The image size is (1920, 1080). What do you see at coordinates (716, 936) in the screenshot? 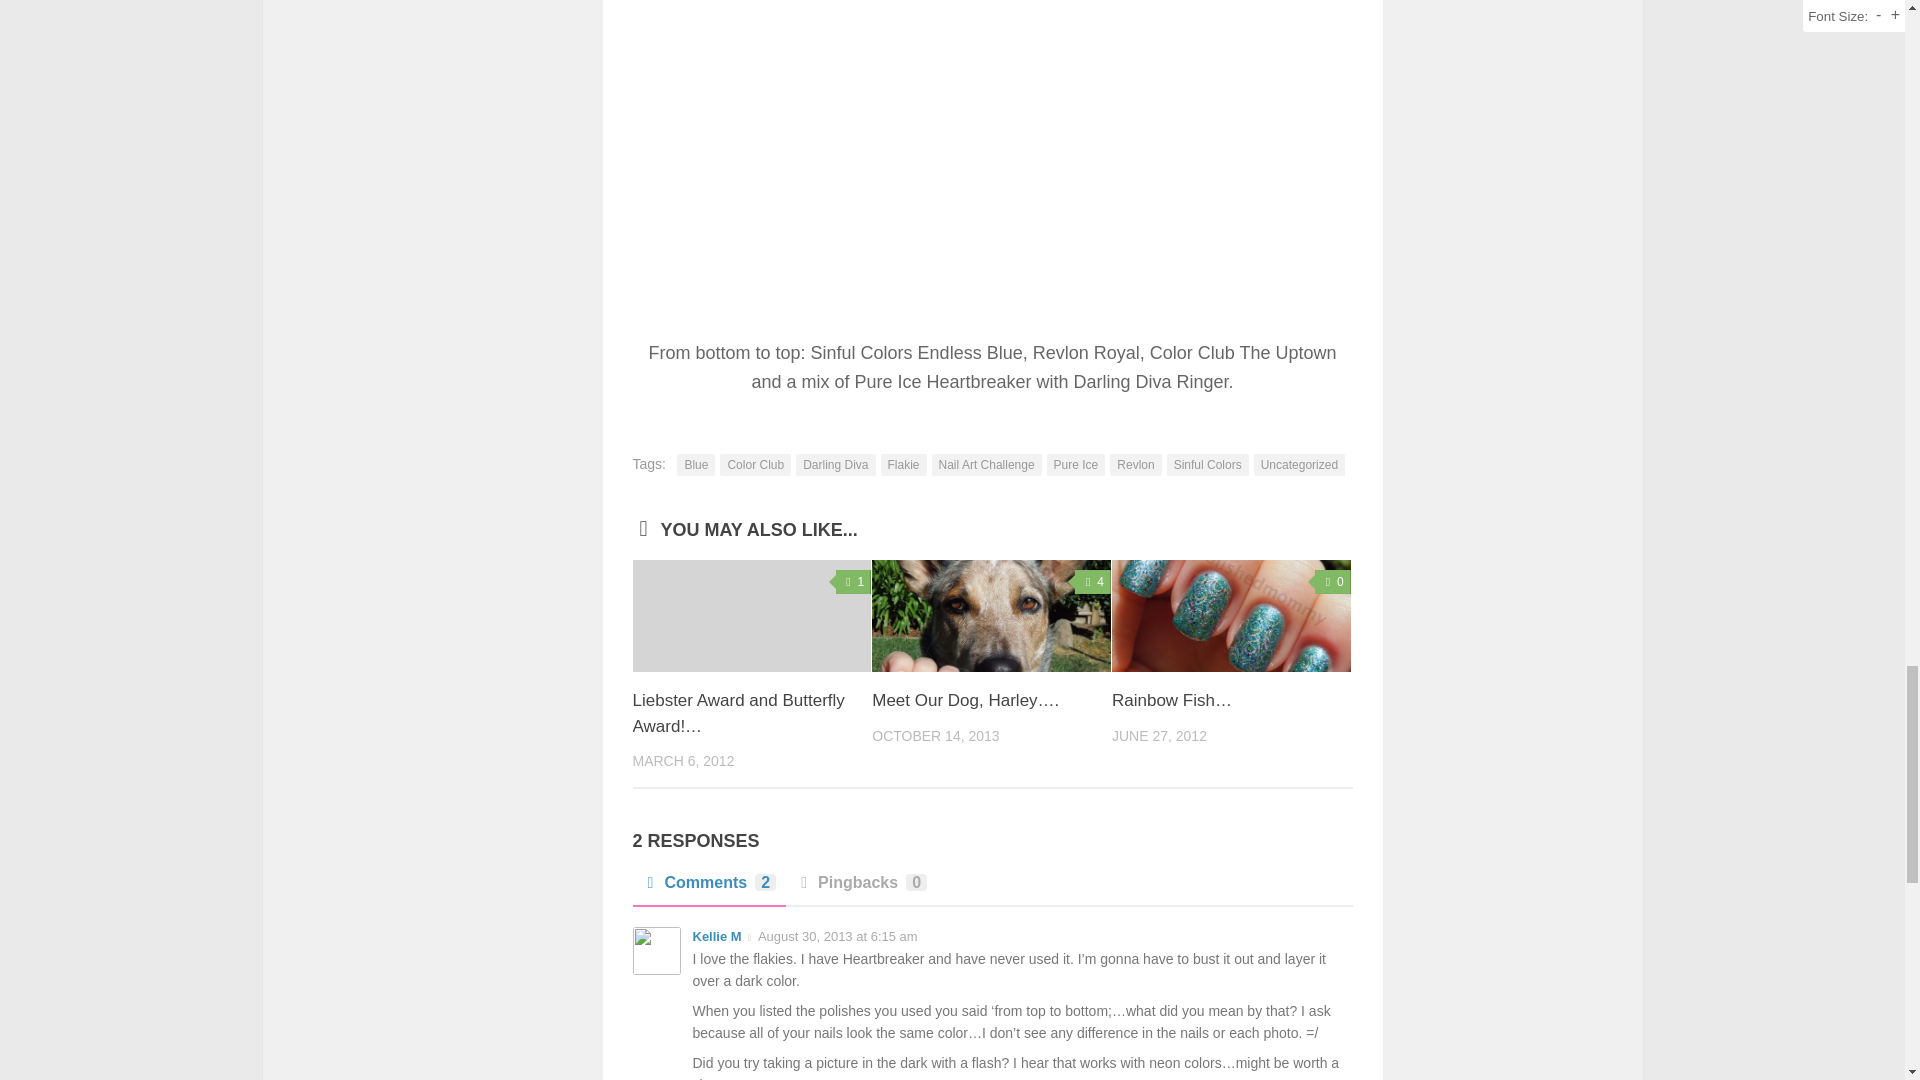
I see `Kellie M` at bounding box center [716, 936].